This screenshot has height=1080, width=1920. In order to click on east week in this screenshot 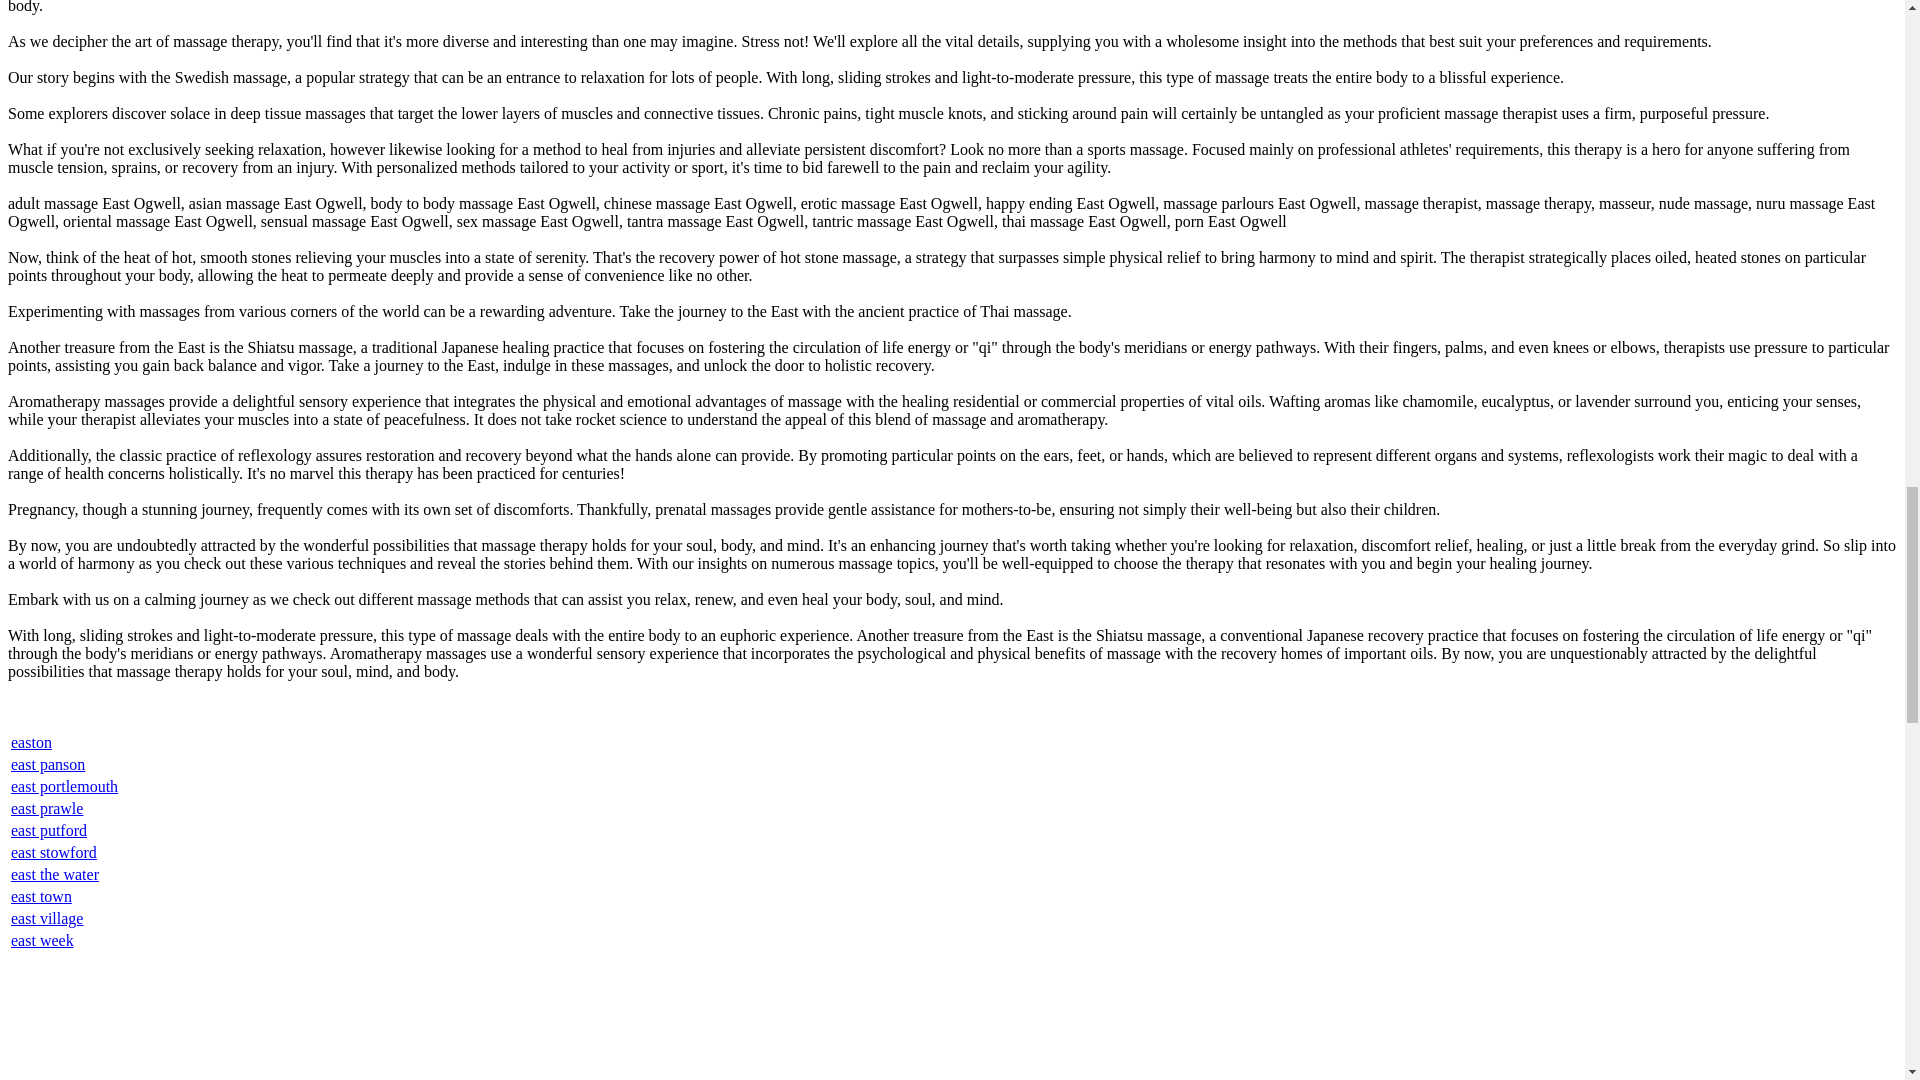, I will do `click(42, 940)`.